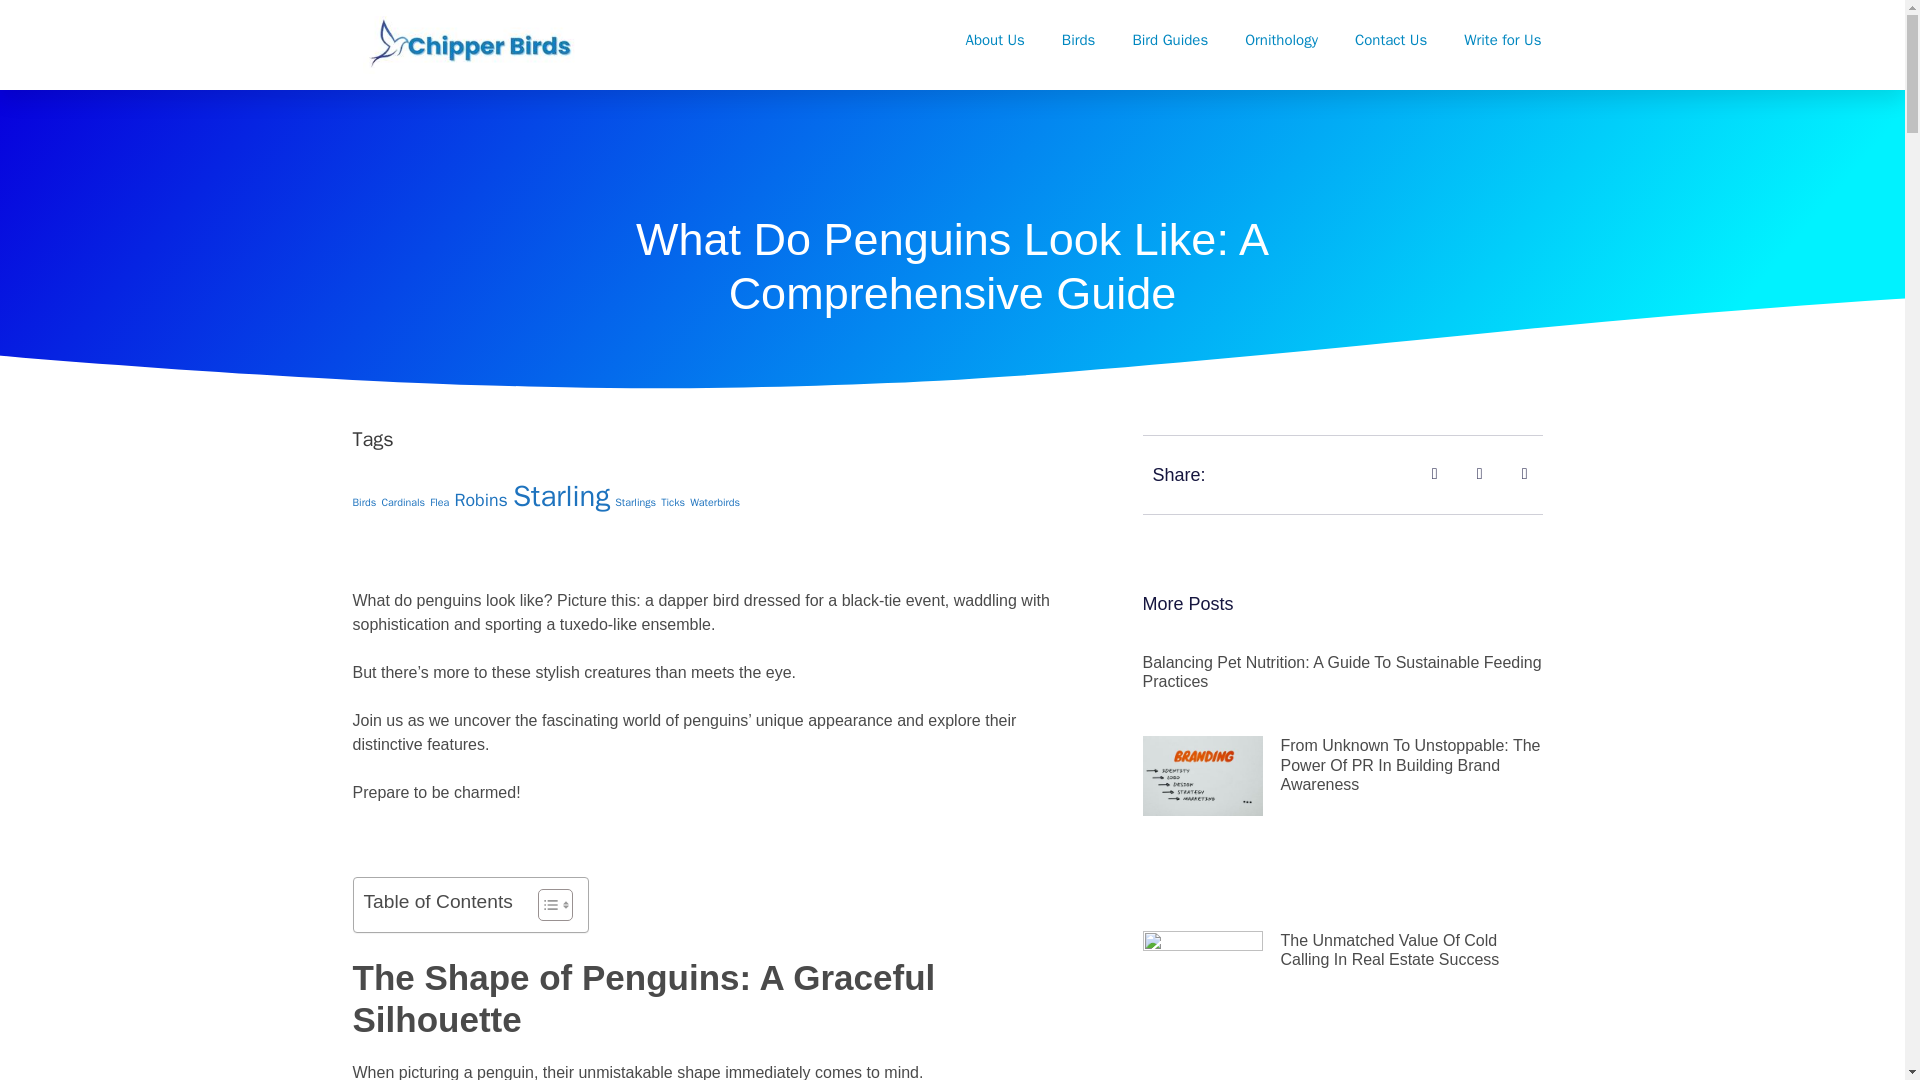 This screenshot has height=1080, width=1920. What do you see at coordinates (440, 502) in the screenshot?
I see `Flea` at bounding box center [440, 502].